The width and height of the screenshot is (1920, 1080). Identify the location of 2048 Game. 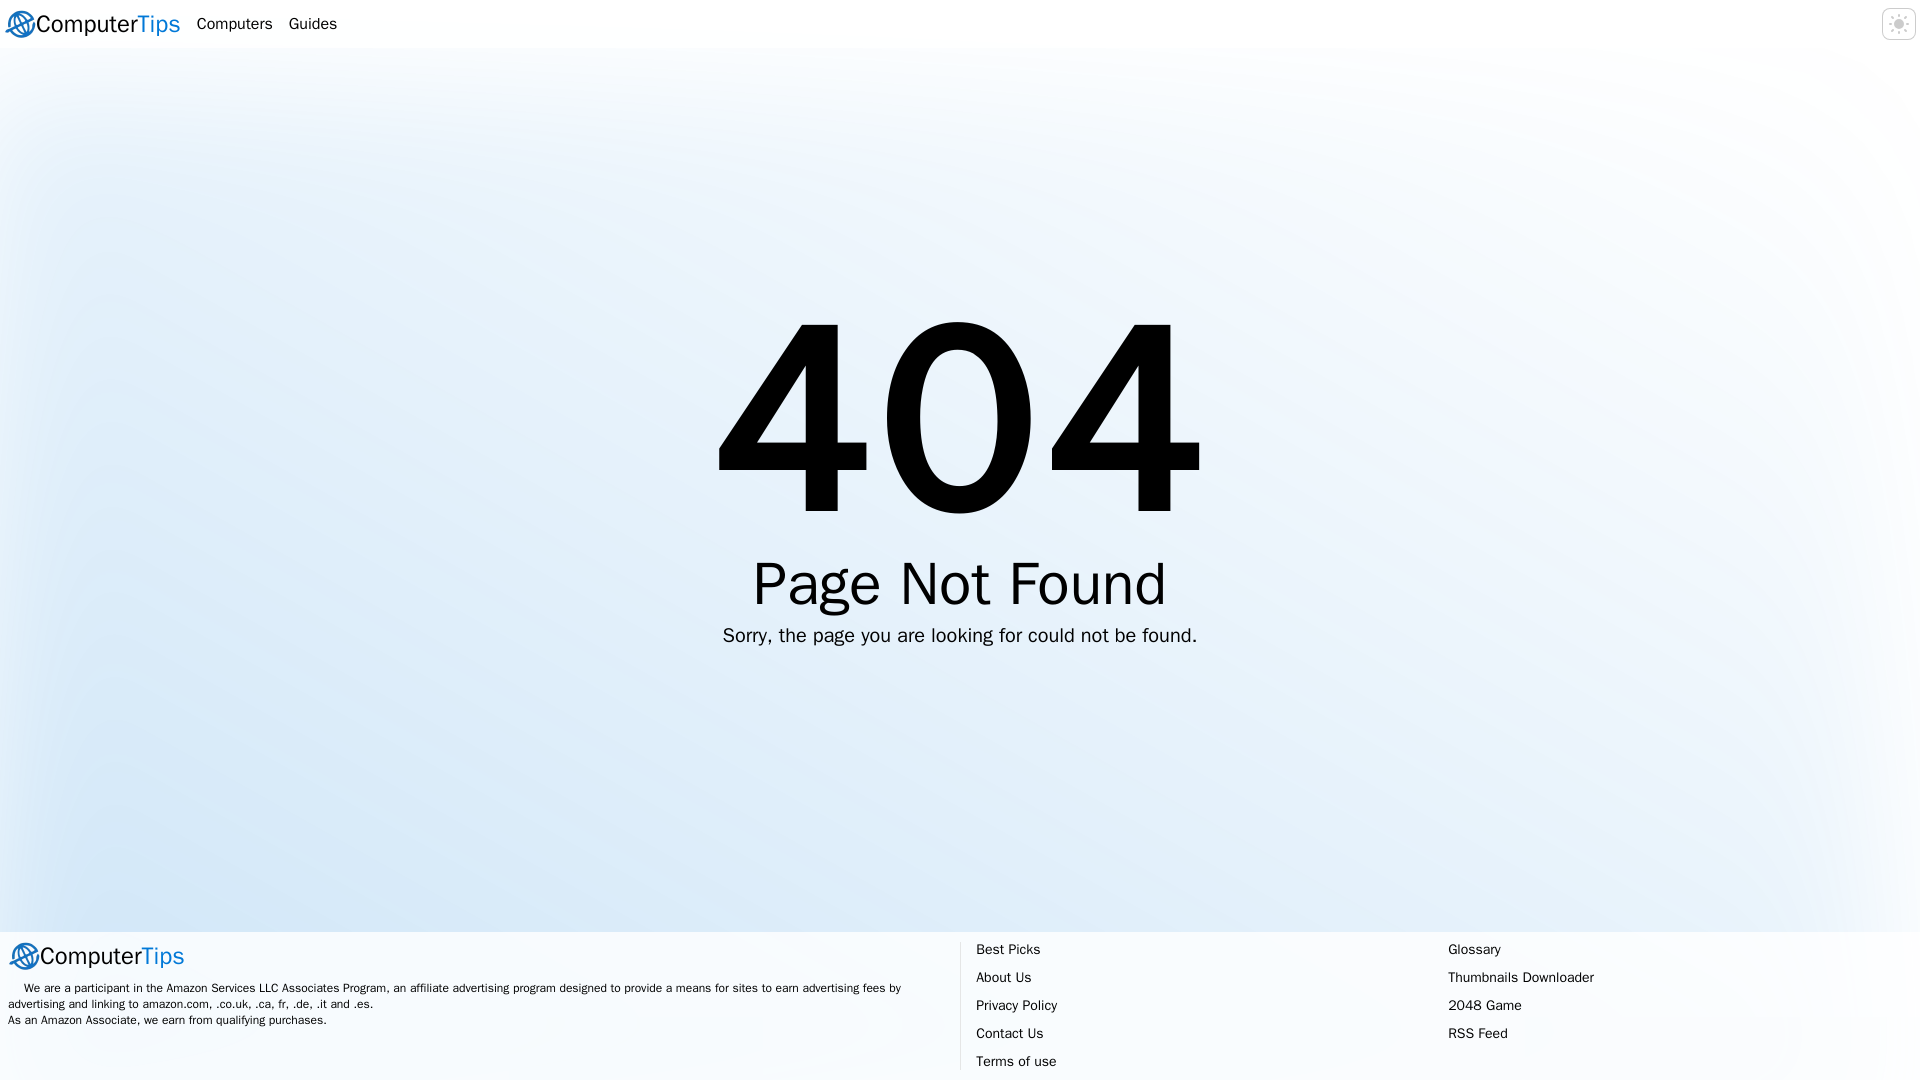
(476, 956).